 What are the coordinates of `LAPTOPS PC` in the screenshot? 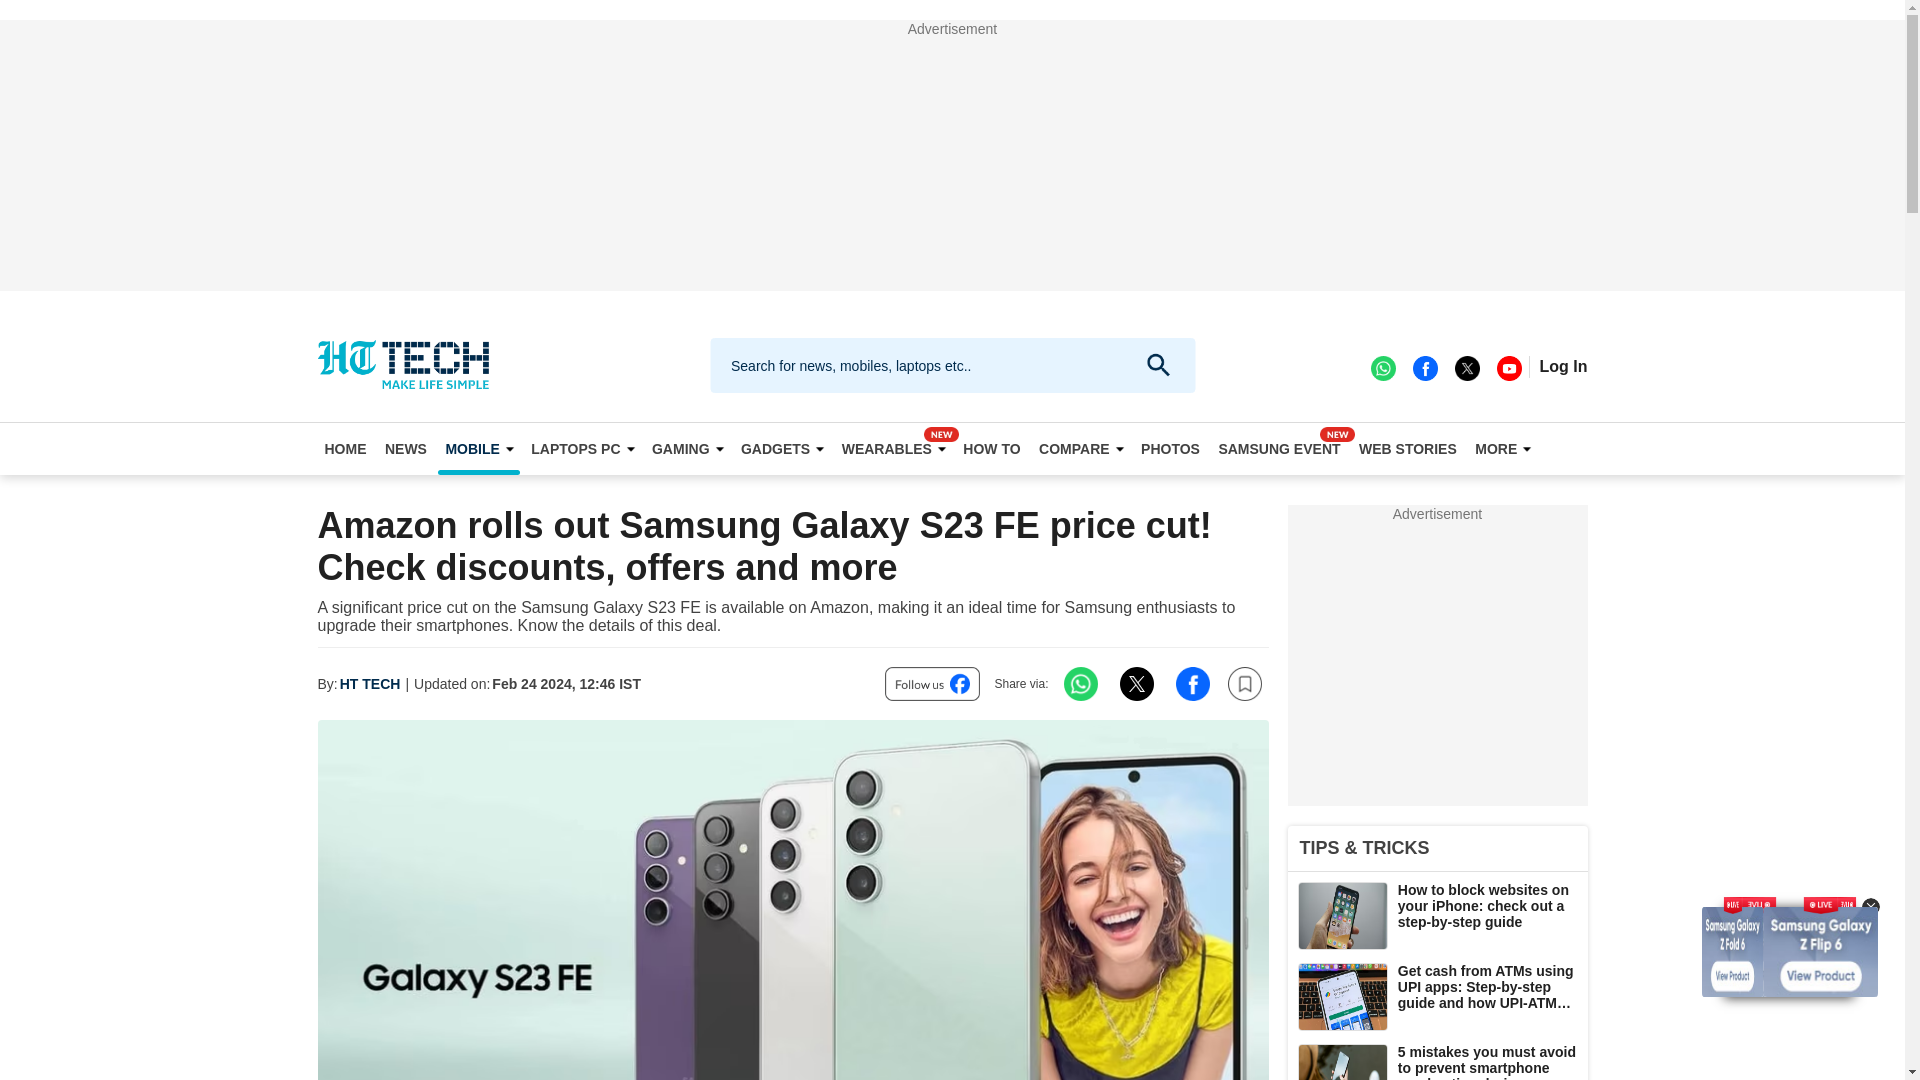 It's located at (582, 449).